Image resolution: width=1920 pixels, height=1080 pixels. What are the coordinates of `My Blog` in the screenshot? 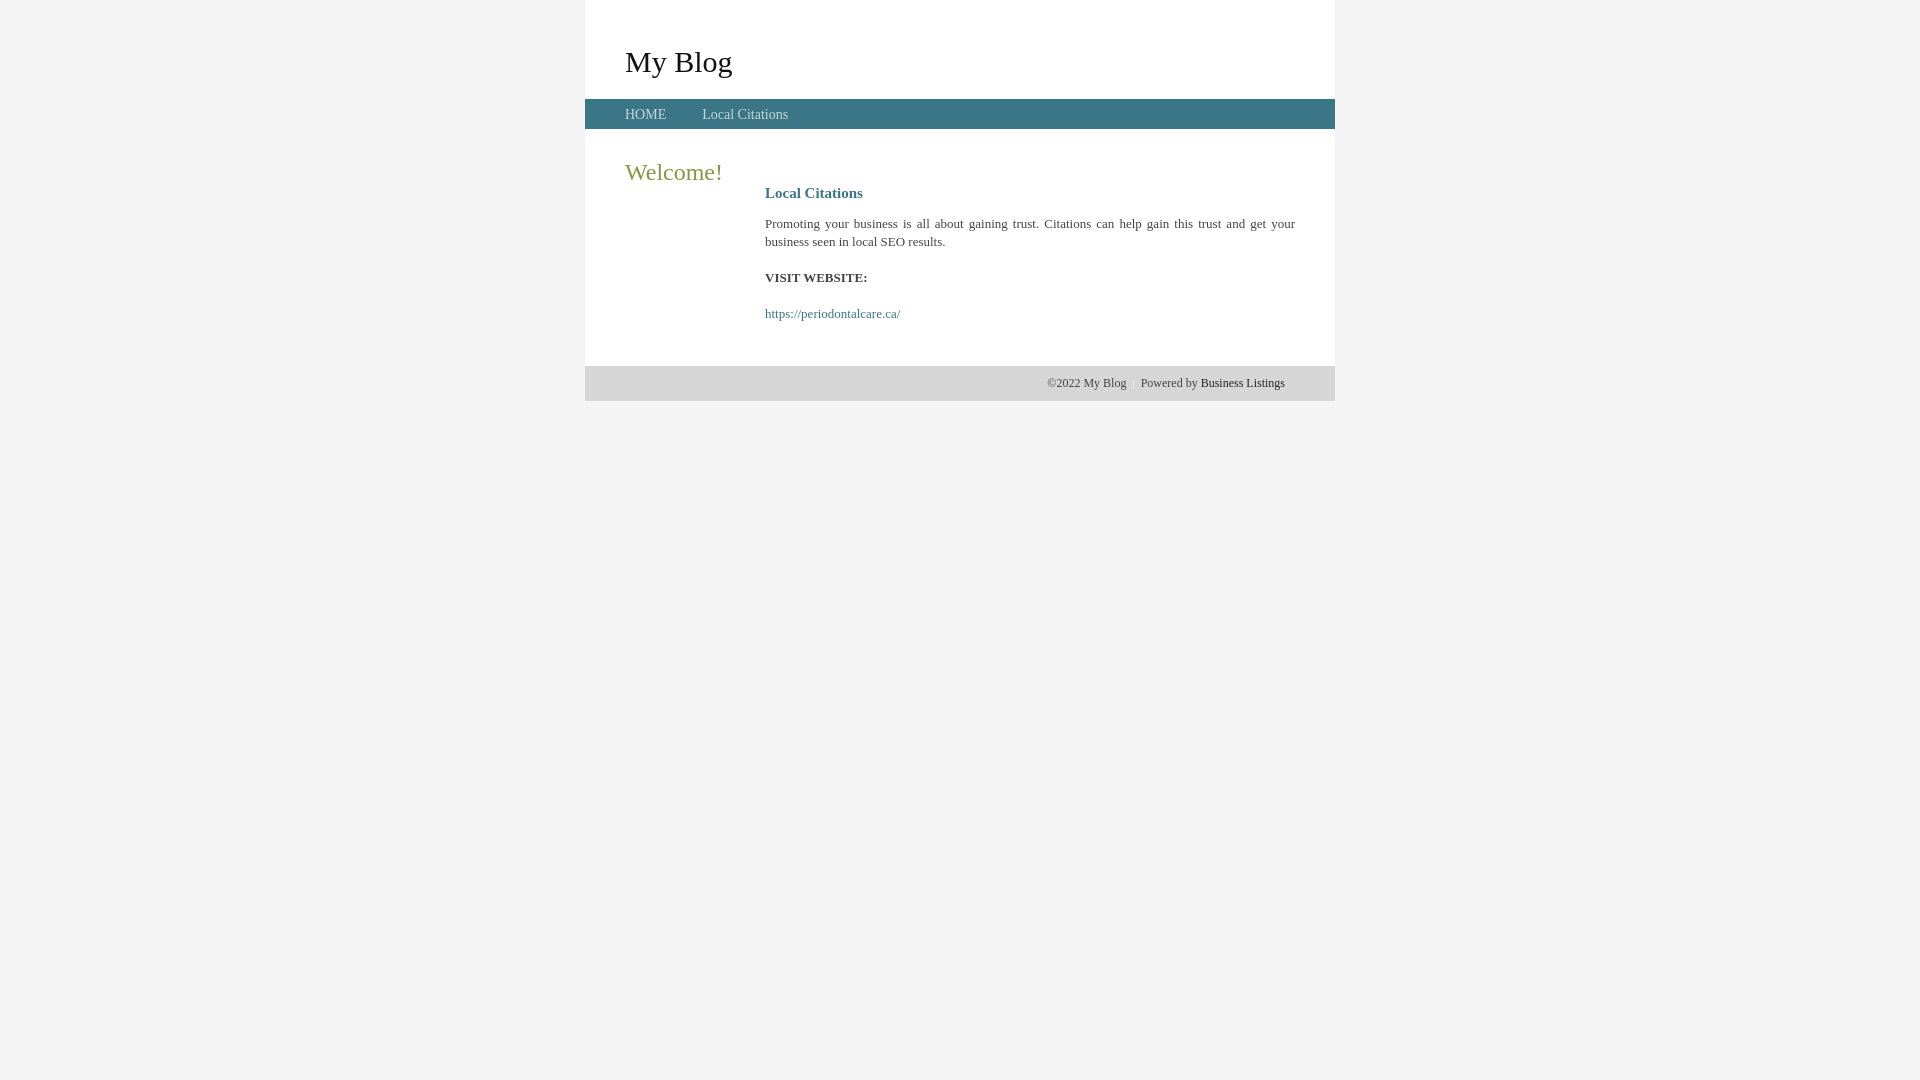 It's located at (679, 61).